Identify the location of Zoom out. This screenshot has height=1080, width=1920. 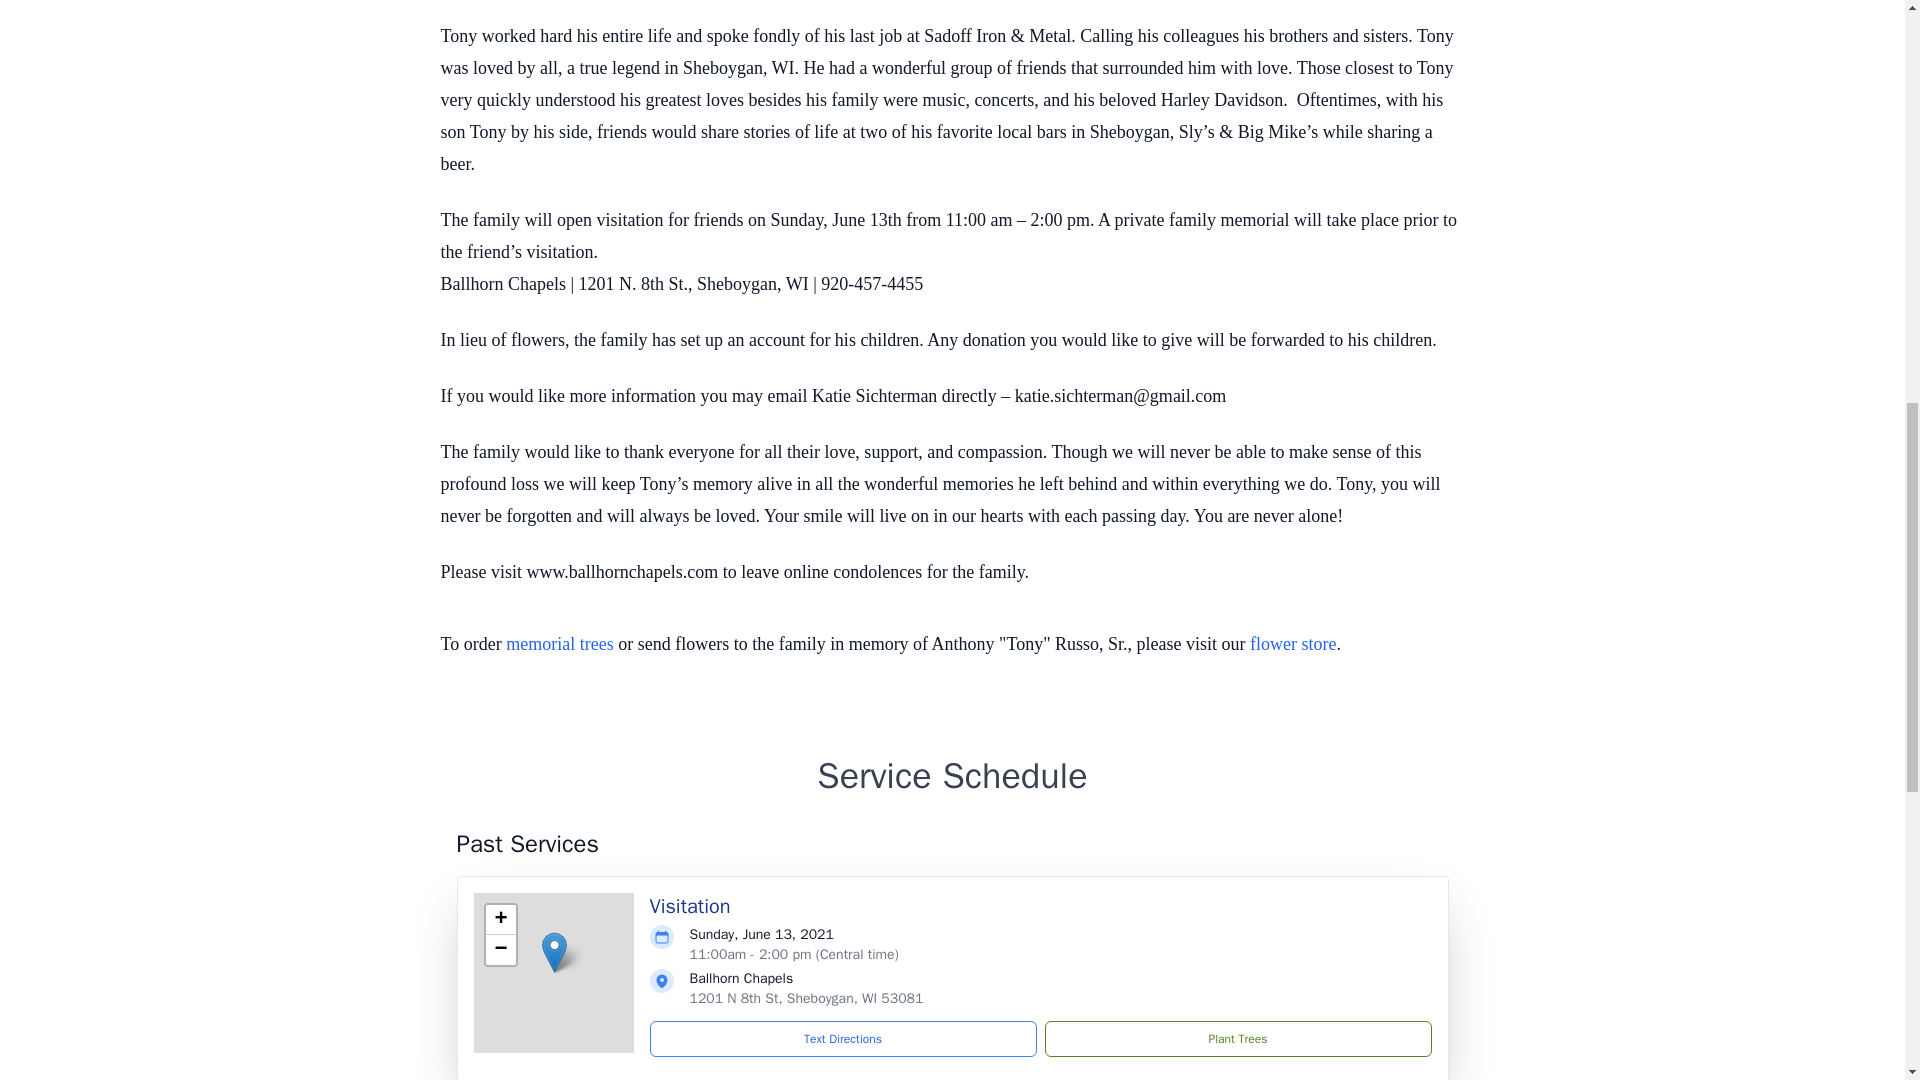
(500, 950).